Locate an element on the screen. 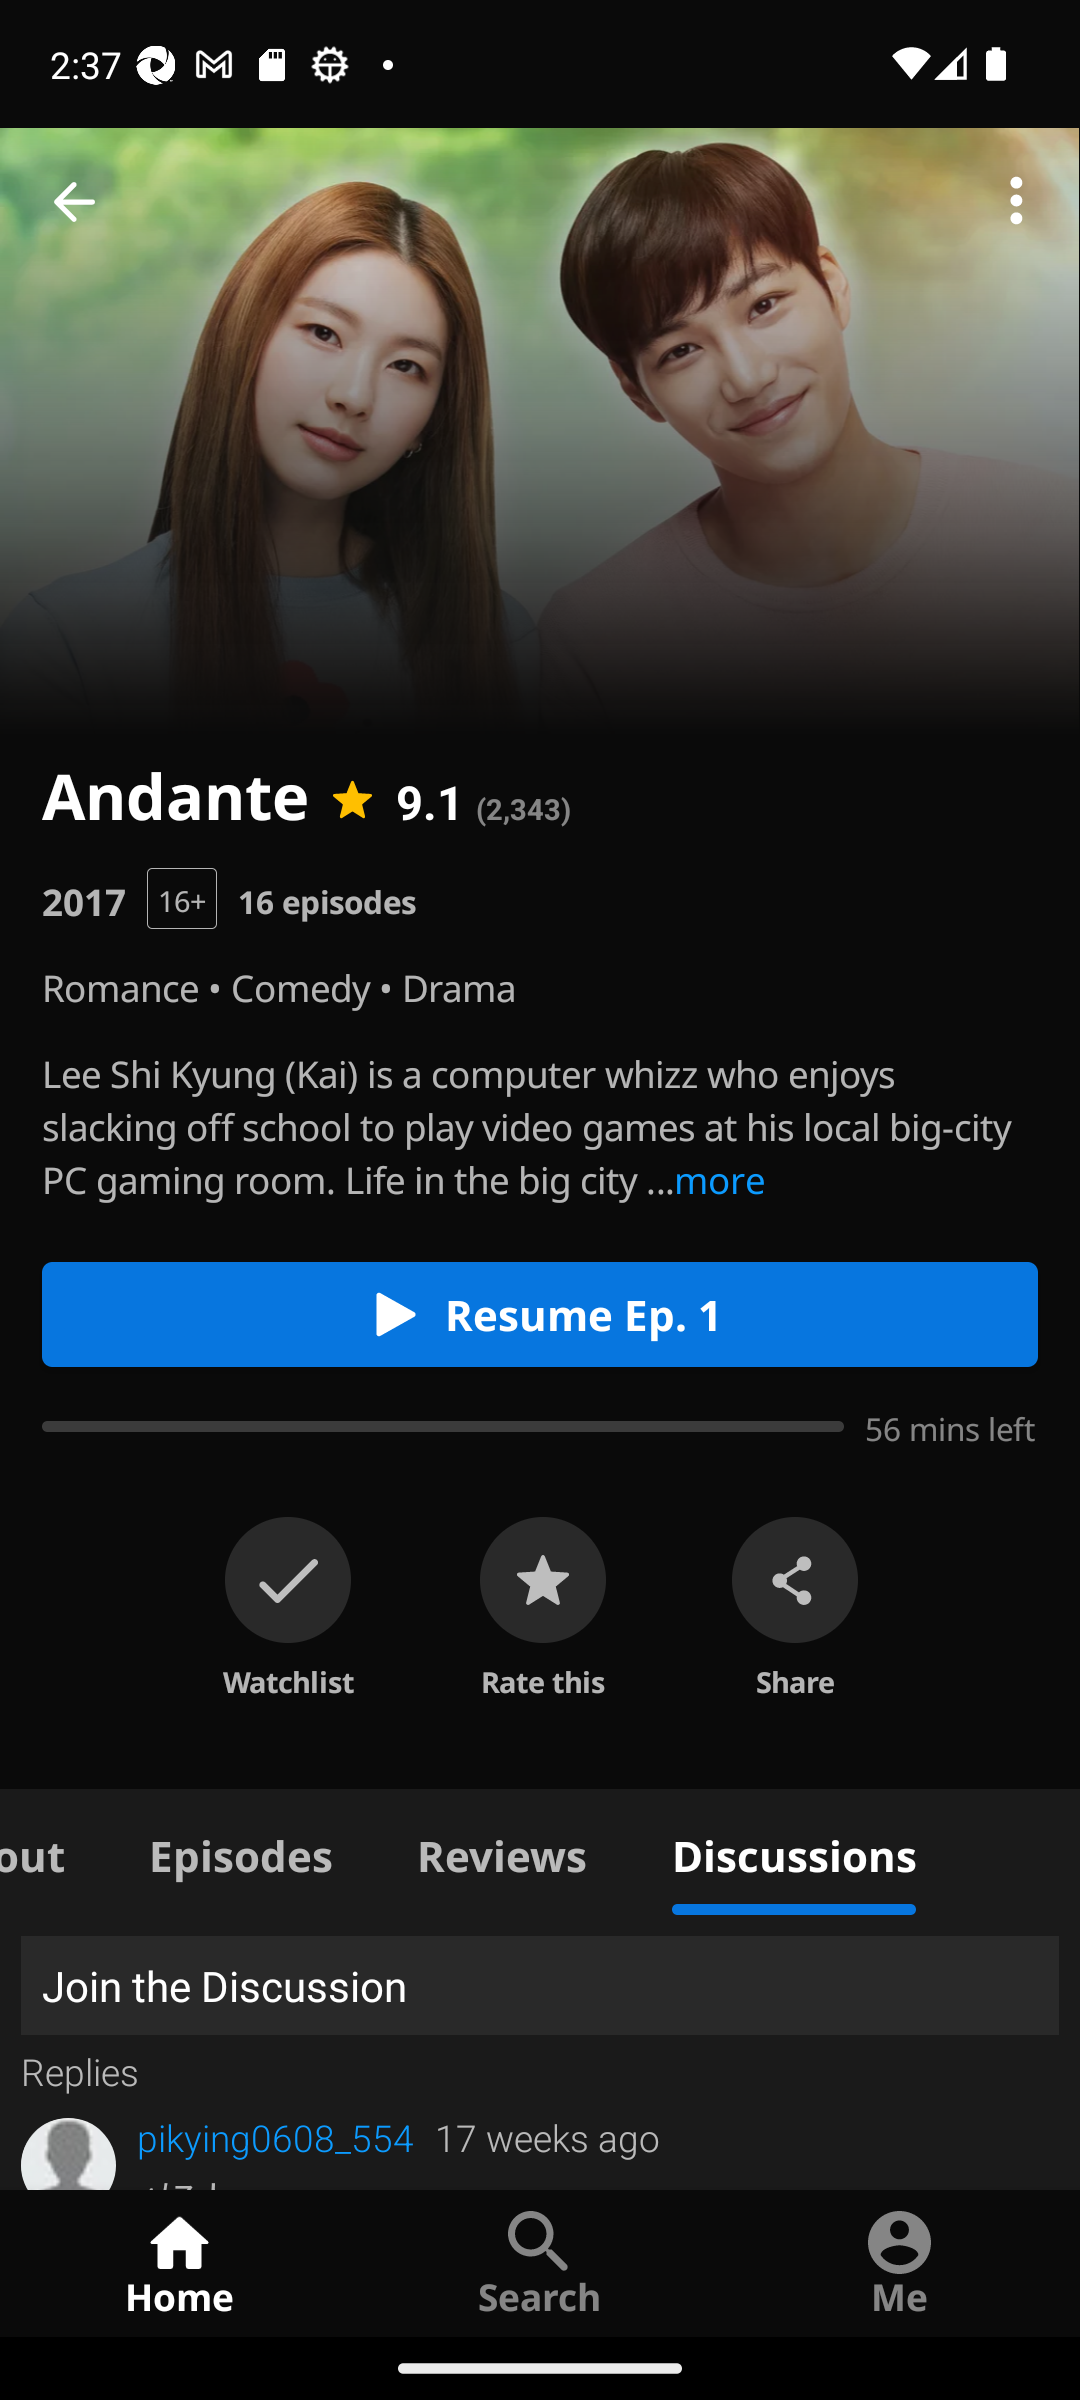 The height and width of the screenshot is (2400, 1080). Join the Discussion is located at coordinates (540, 1986).